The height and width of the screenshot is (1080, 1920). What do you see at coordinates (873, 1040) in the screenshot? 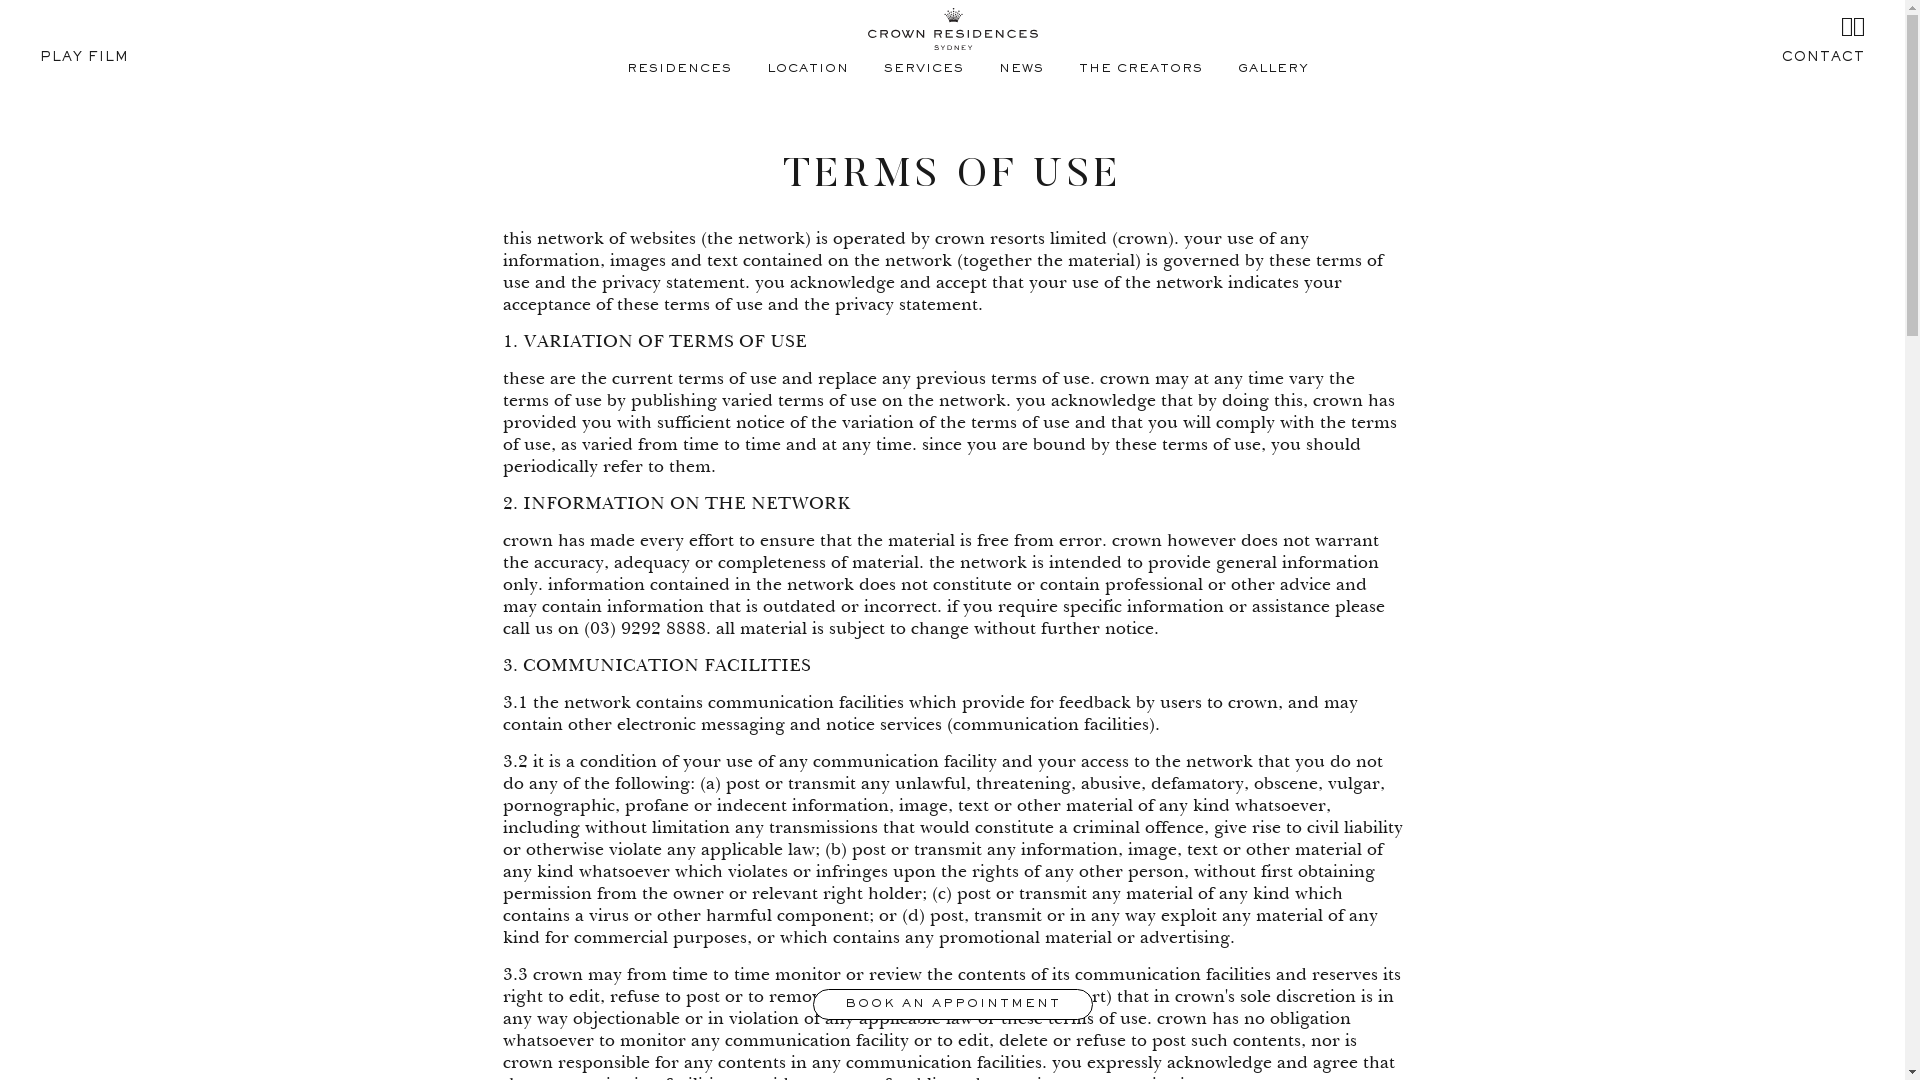
I see `KNIGHT FRANK PRIVACY POLICY` at bounding box center [873, 1040].